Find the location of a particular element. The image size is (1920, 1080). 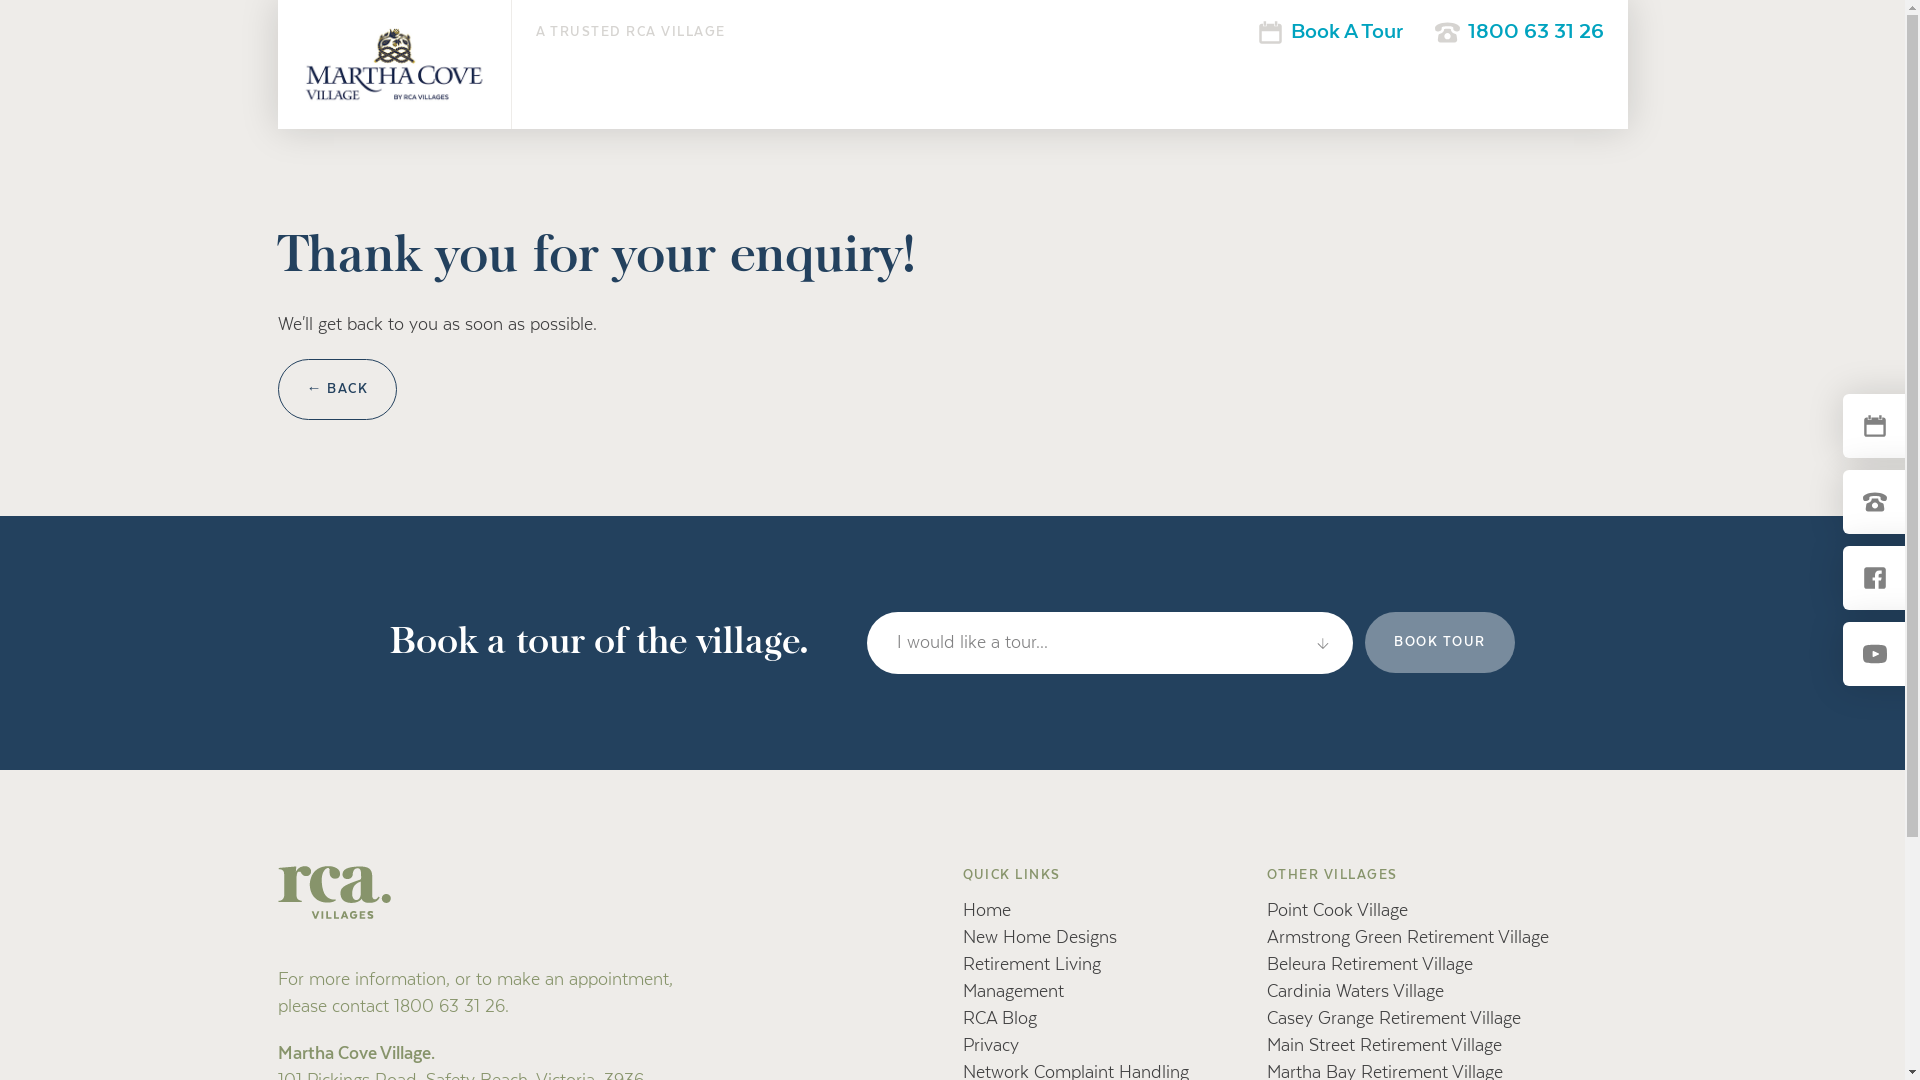

Book A Tour is located at coordinates (1330, 32).